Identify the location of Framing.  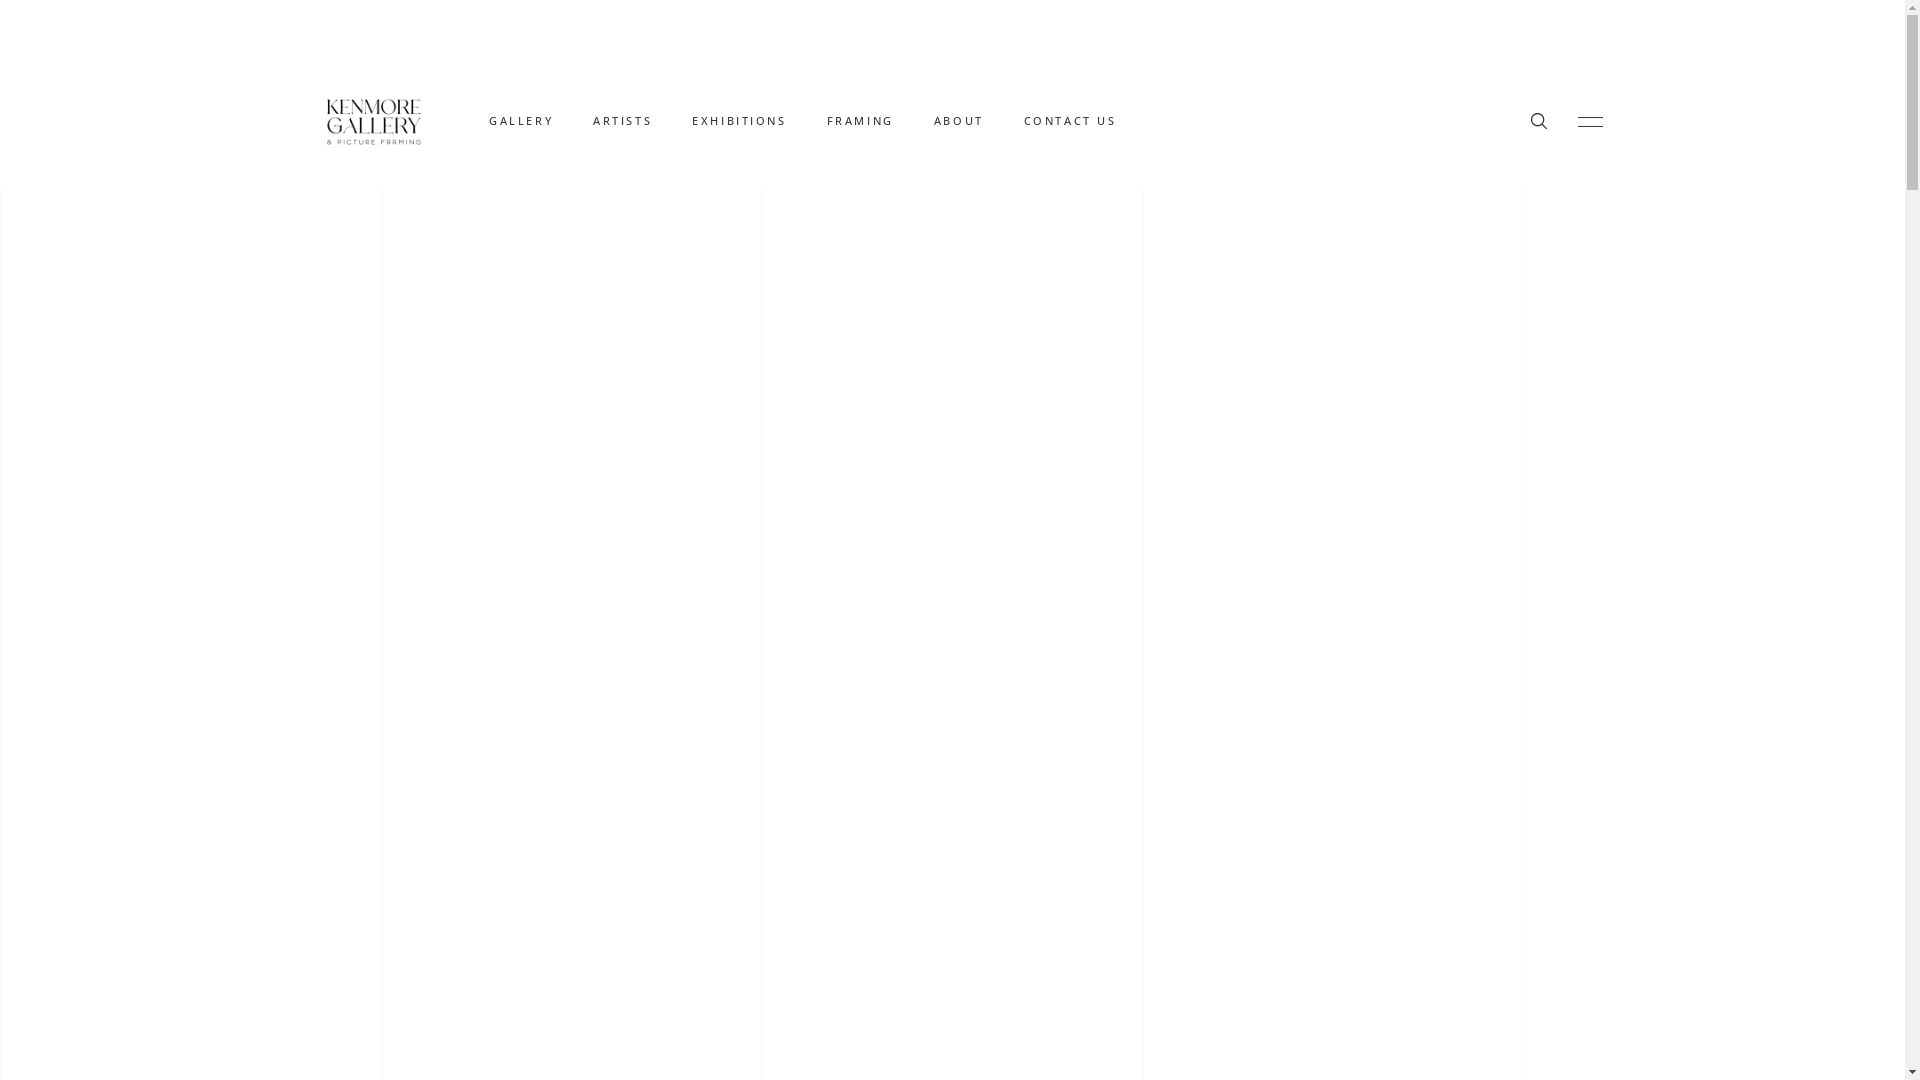
(662, 714).